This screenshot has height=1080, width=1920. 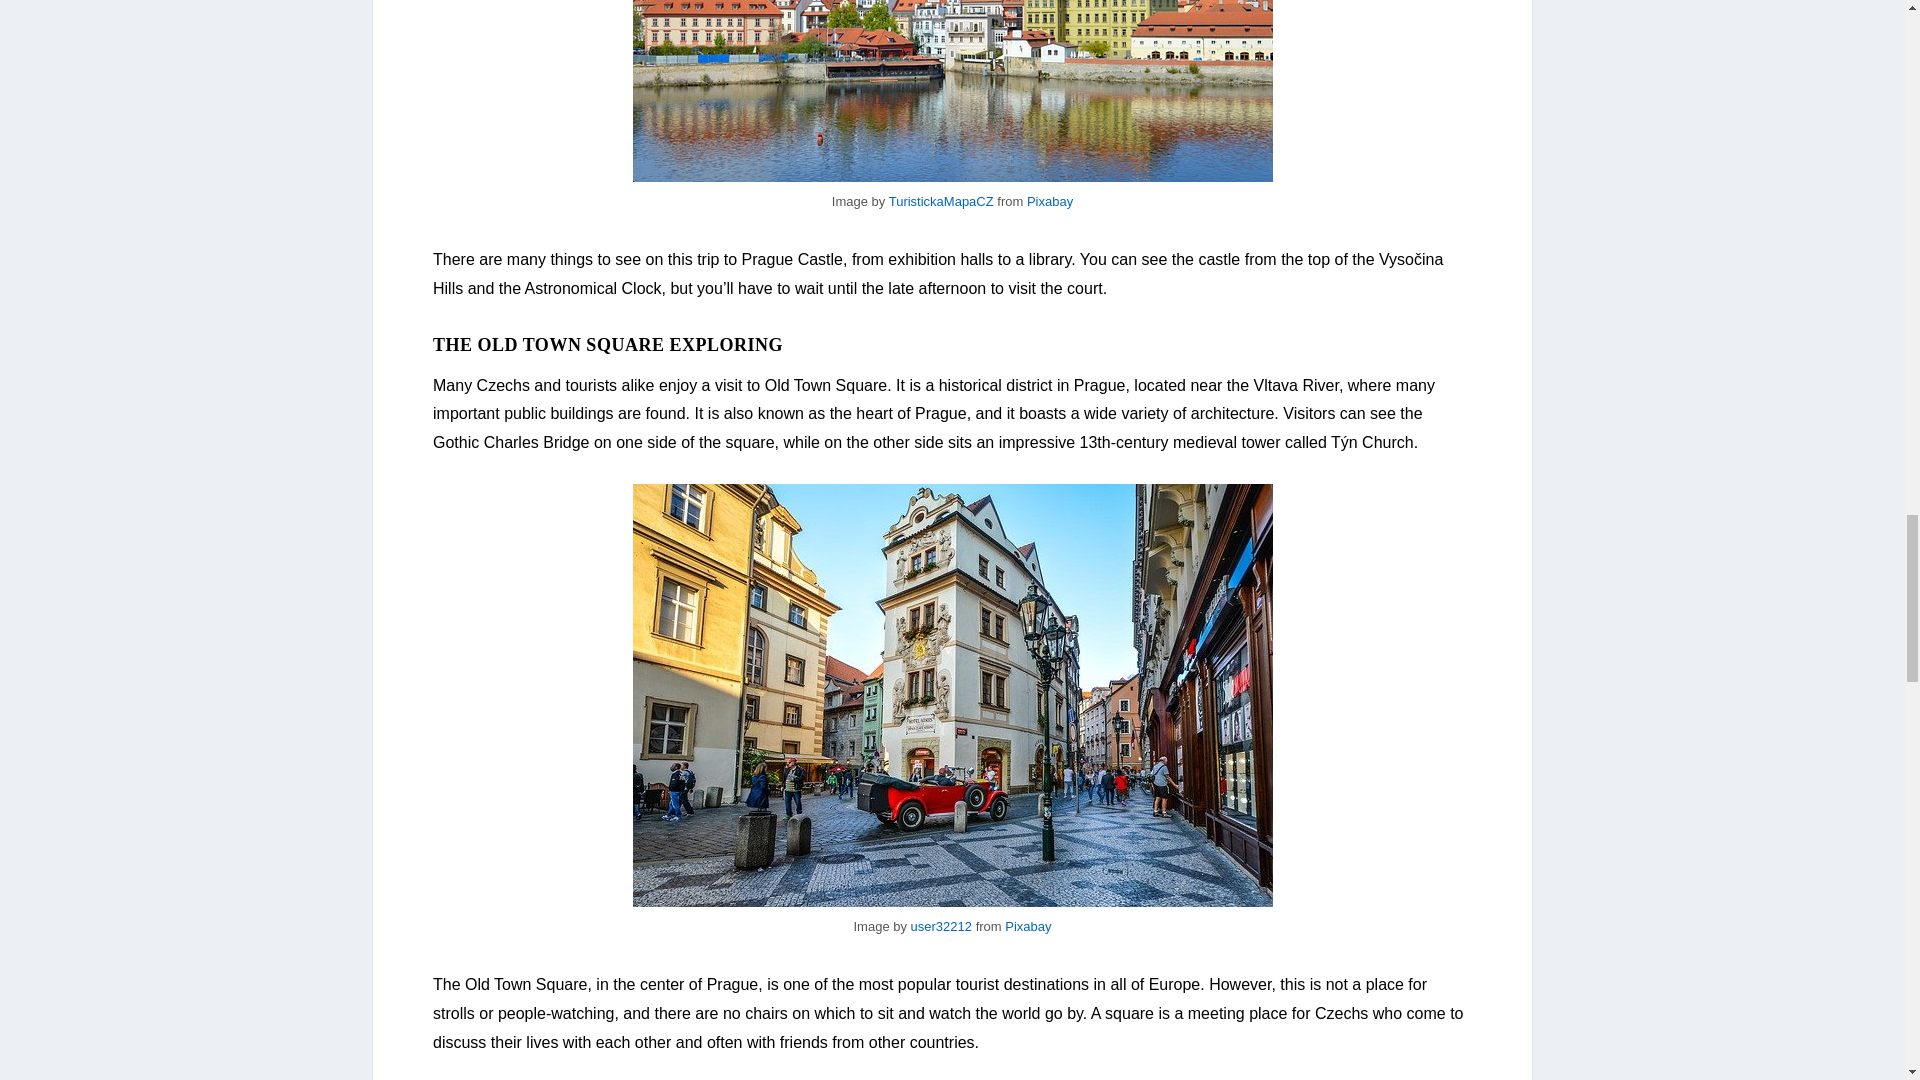 I want to click on user32212, so click(x=940, y=926).